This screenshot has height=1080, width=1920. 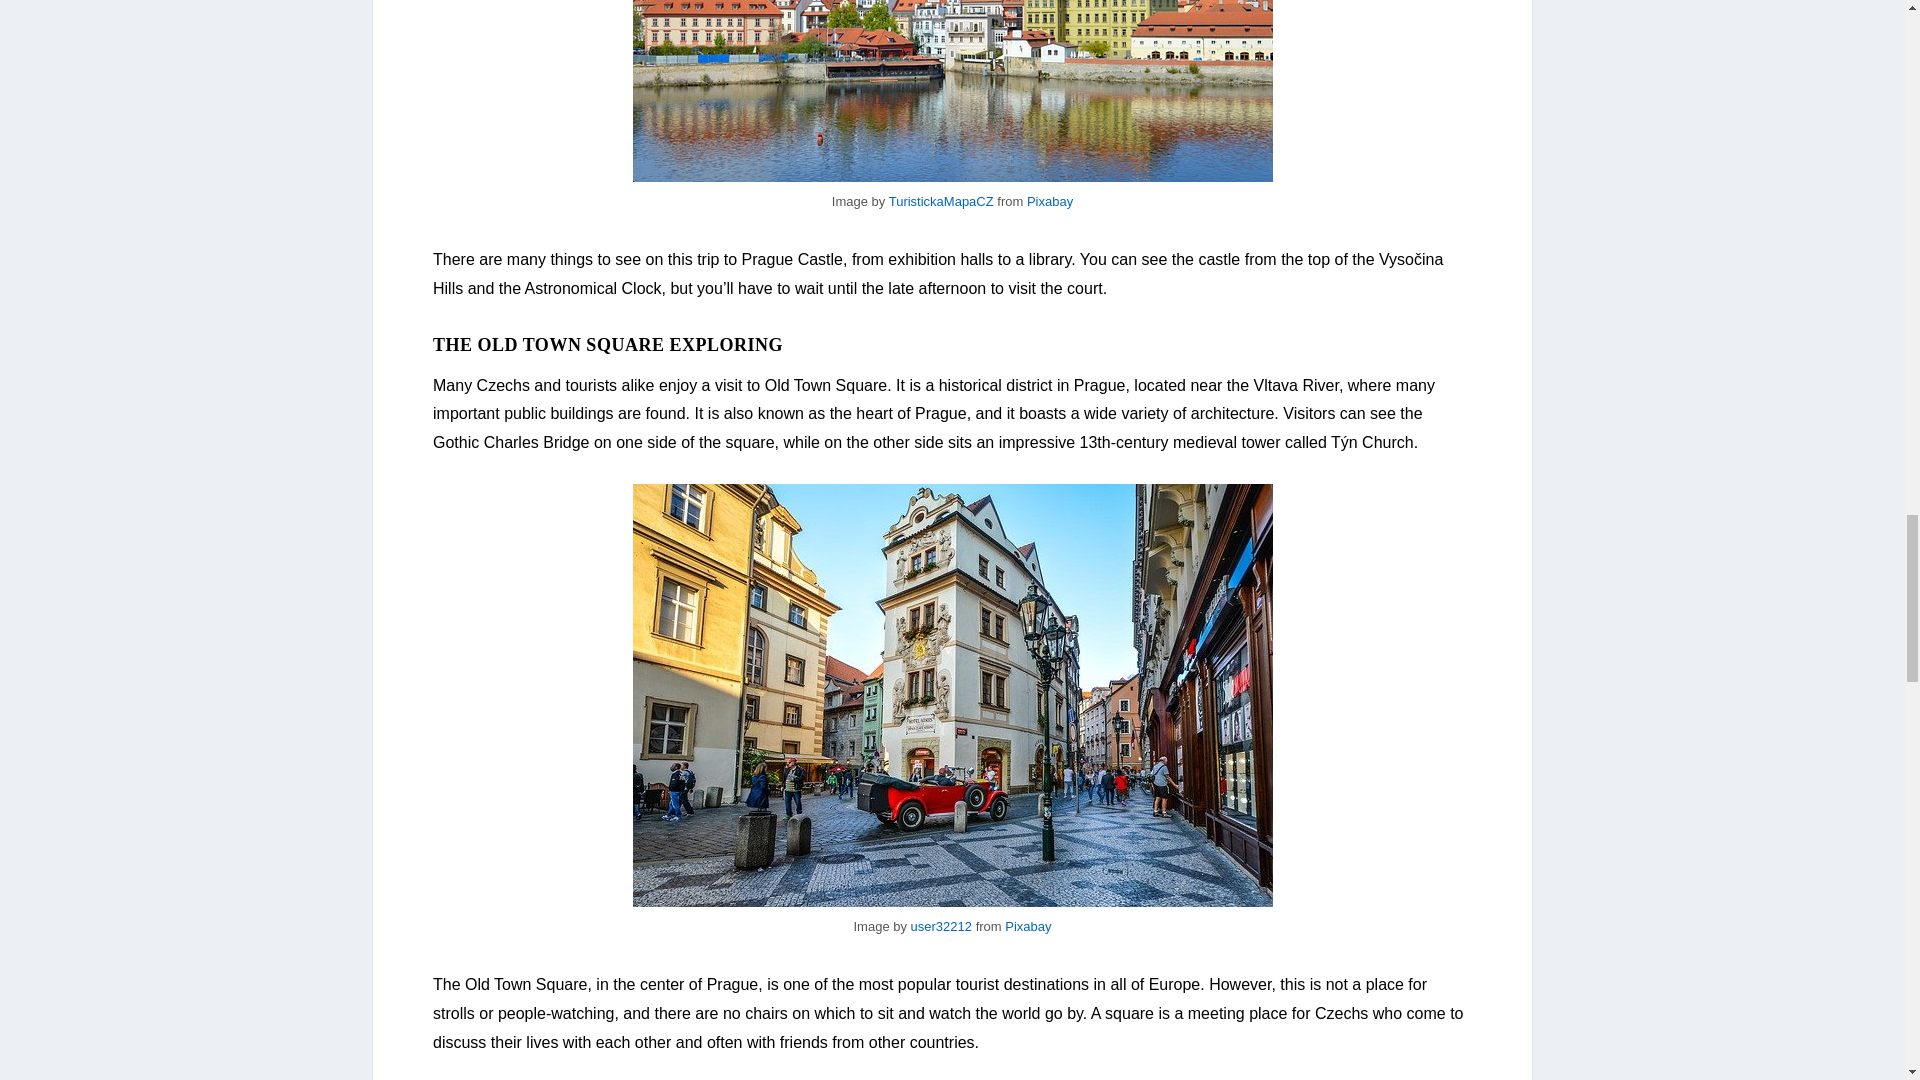 I want to click on user32212, so click(x=940, y=926).